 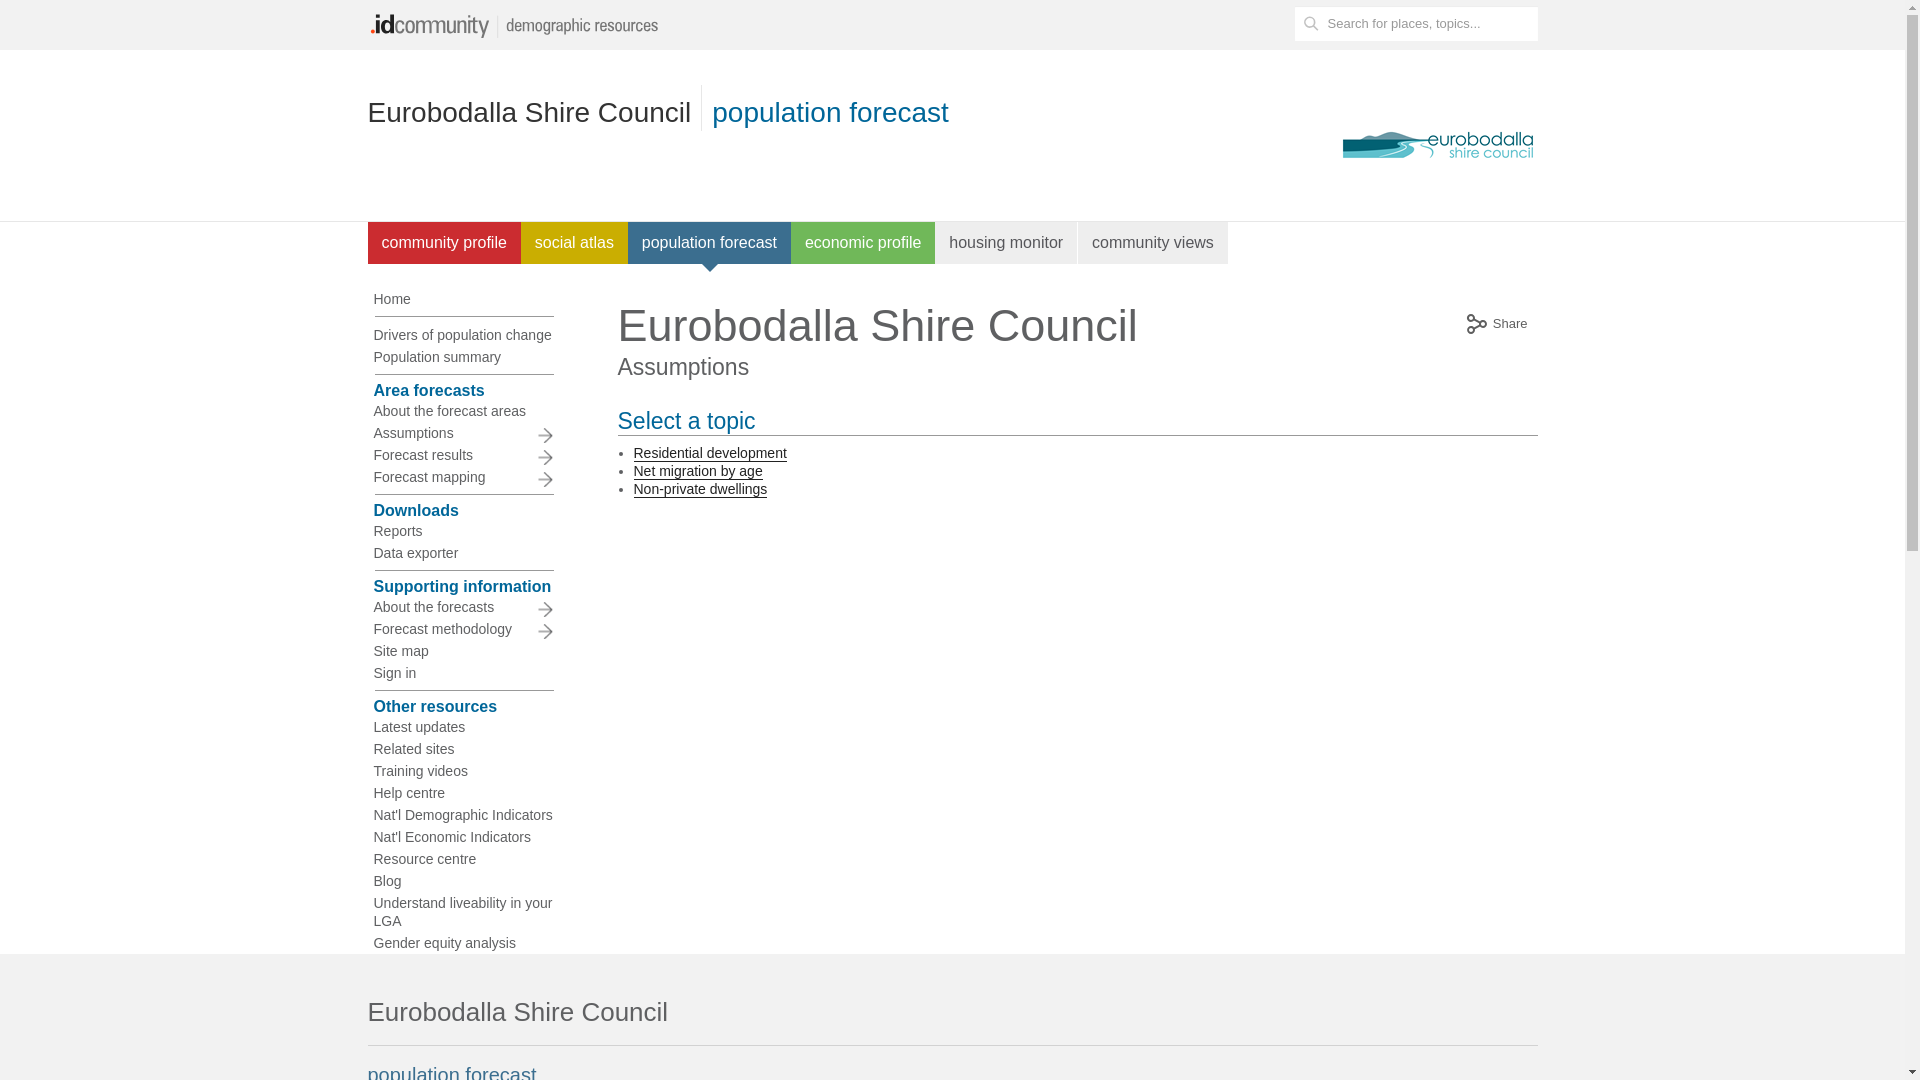 What do you see at coordinates (463, 607) in the screenshot?
I see `About the forecasts
 ` at bounding box center [463, 607].